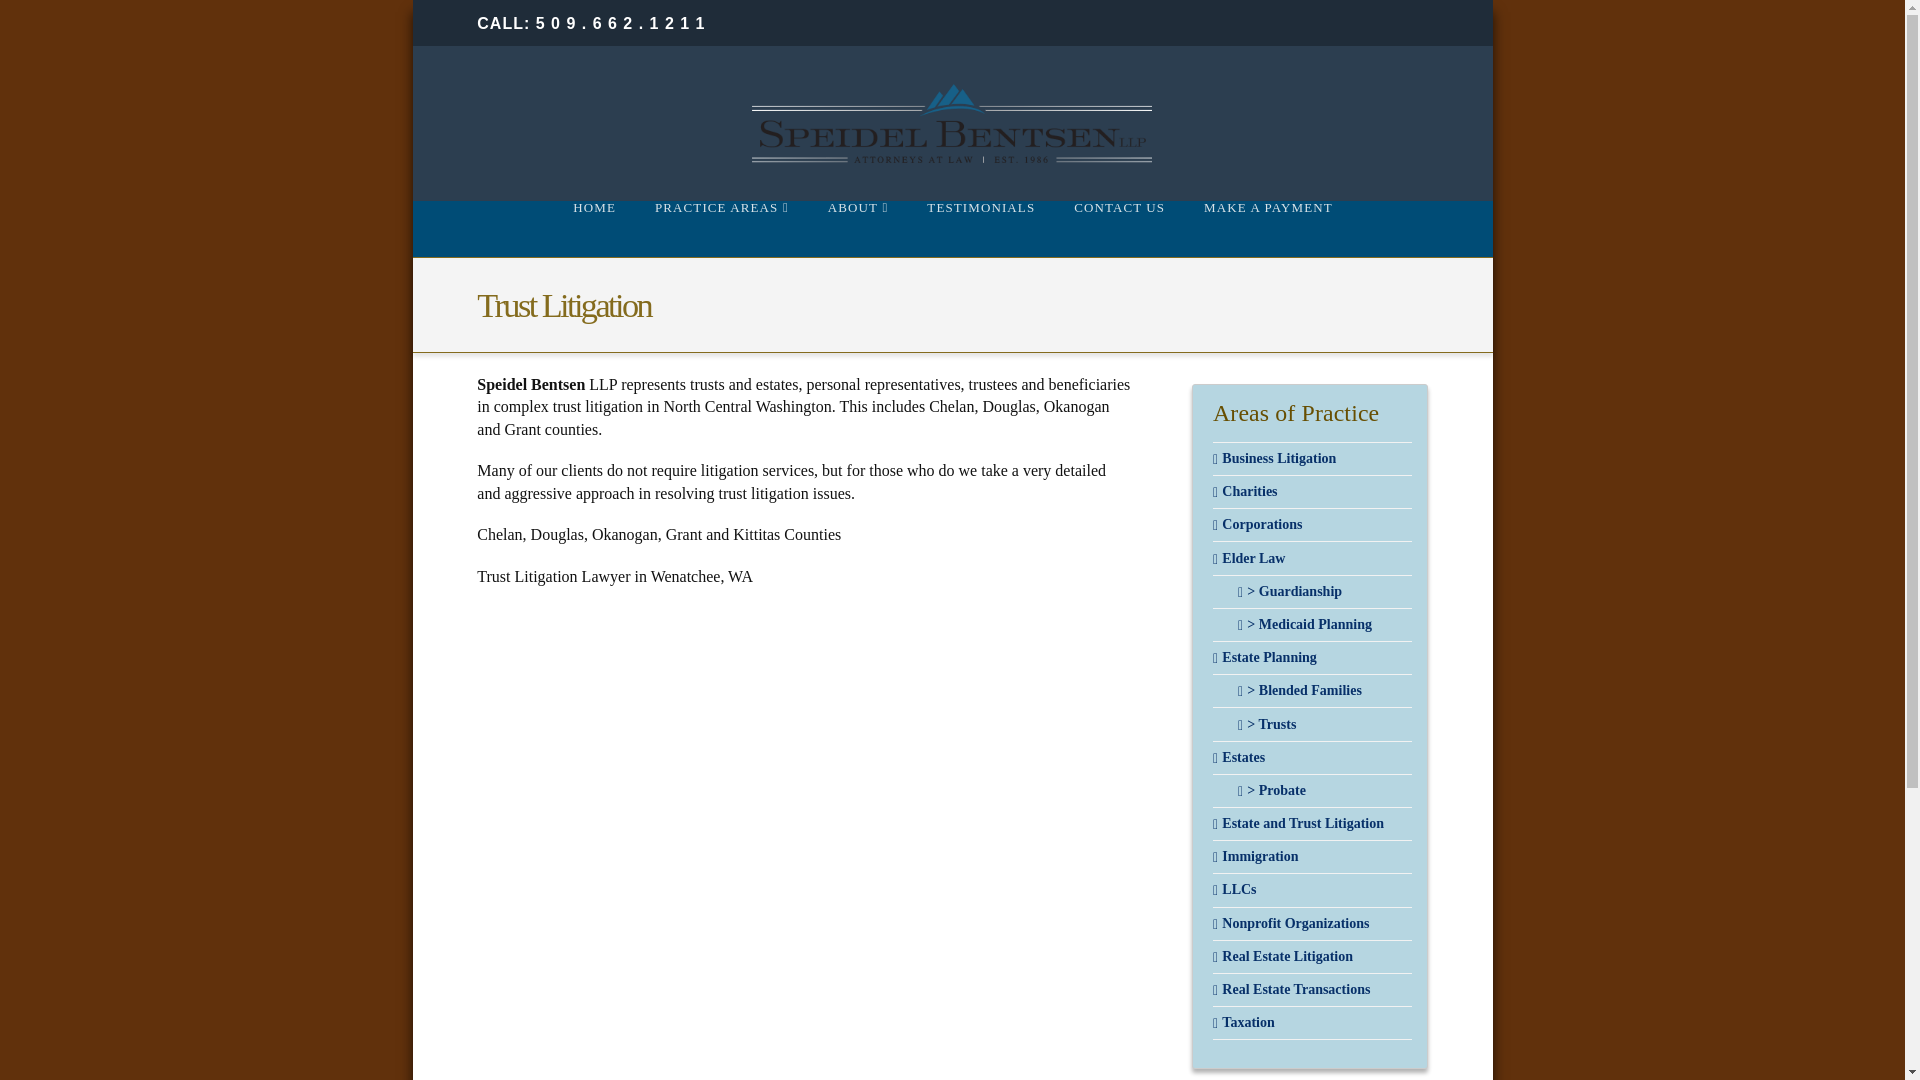 Image resolution: width=1920 pixels, height=1080 pixels. Describe the element at coordinates (858, 228) in the screenshot. I see `ABOUT` at that location.